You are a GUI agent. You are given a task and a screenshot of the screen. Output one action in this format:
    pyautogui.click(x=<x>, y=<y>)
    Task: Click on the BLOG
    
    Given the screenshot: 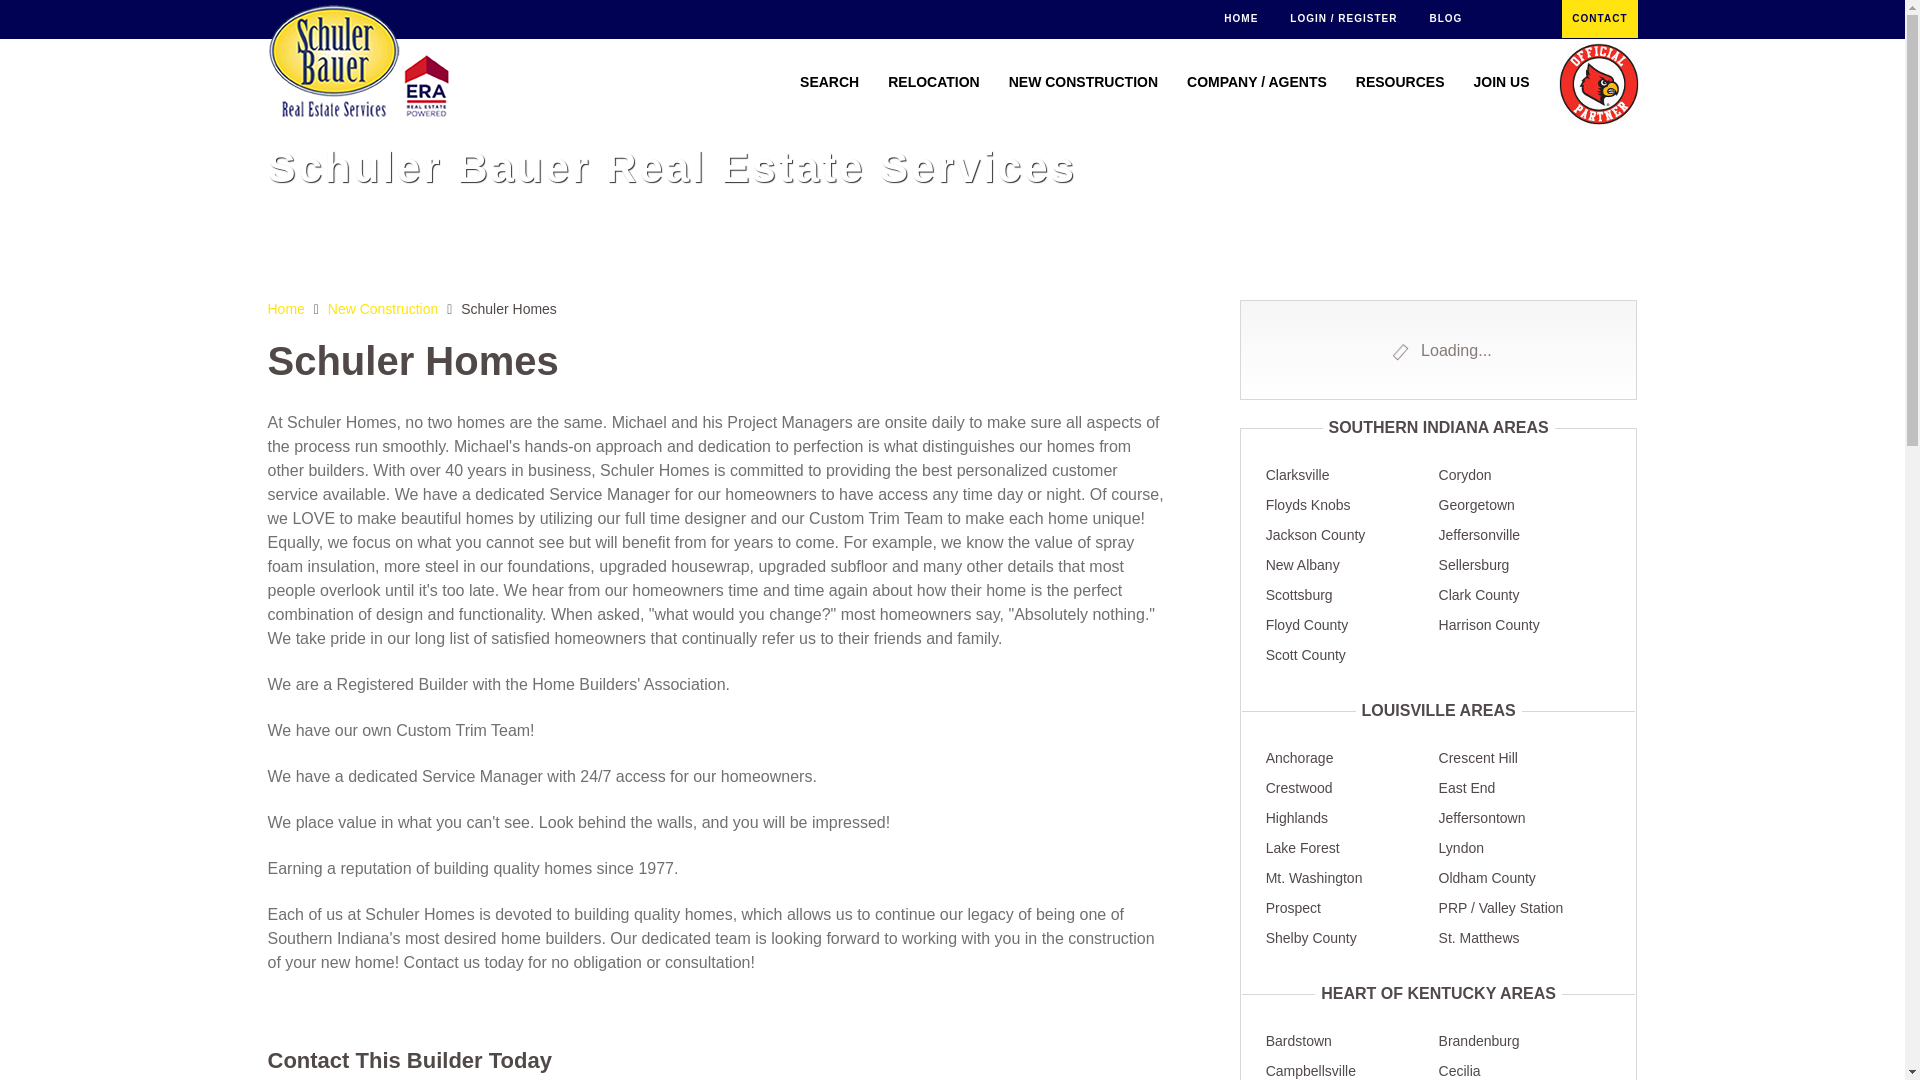 What is the action you would take?
    pyautogui.click(x=1446, y=18)
    